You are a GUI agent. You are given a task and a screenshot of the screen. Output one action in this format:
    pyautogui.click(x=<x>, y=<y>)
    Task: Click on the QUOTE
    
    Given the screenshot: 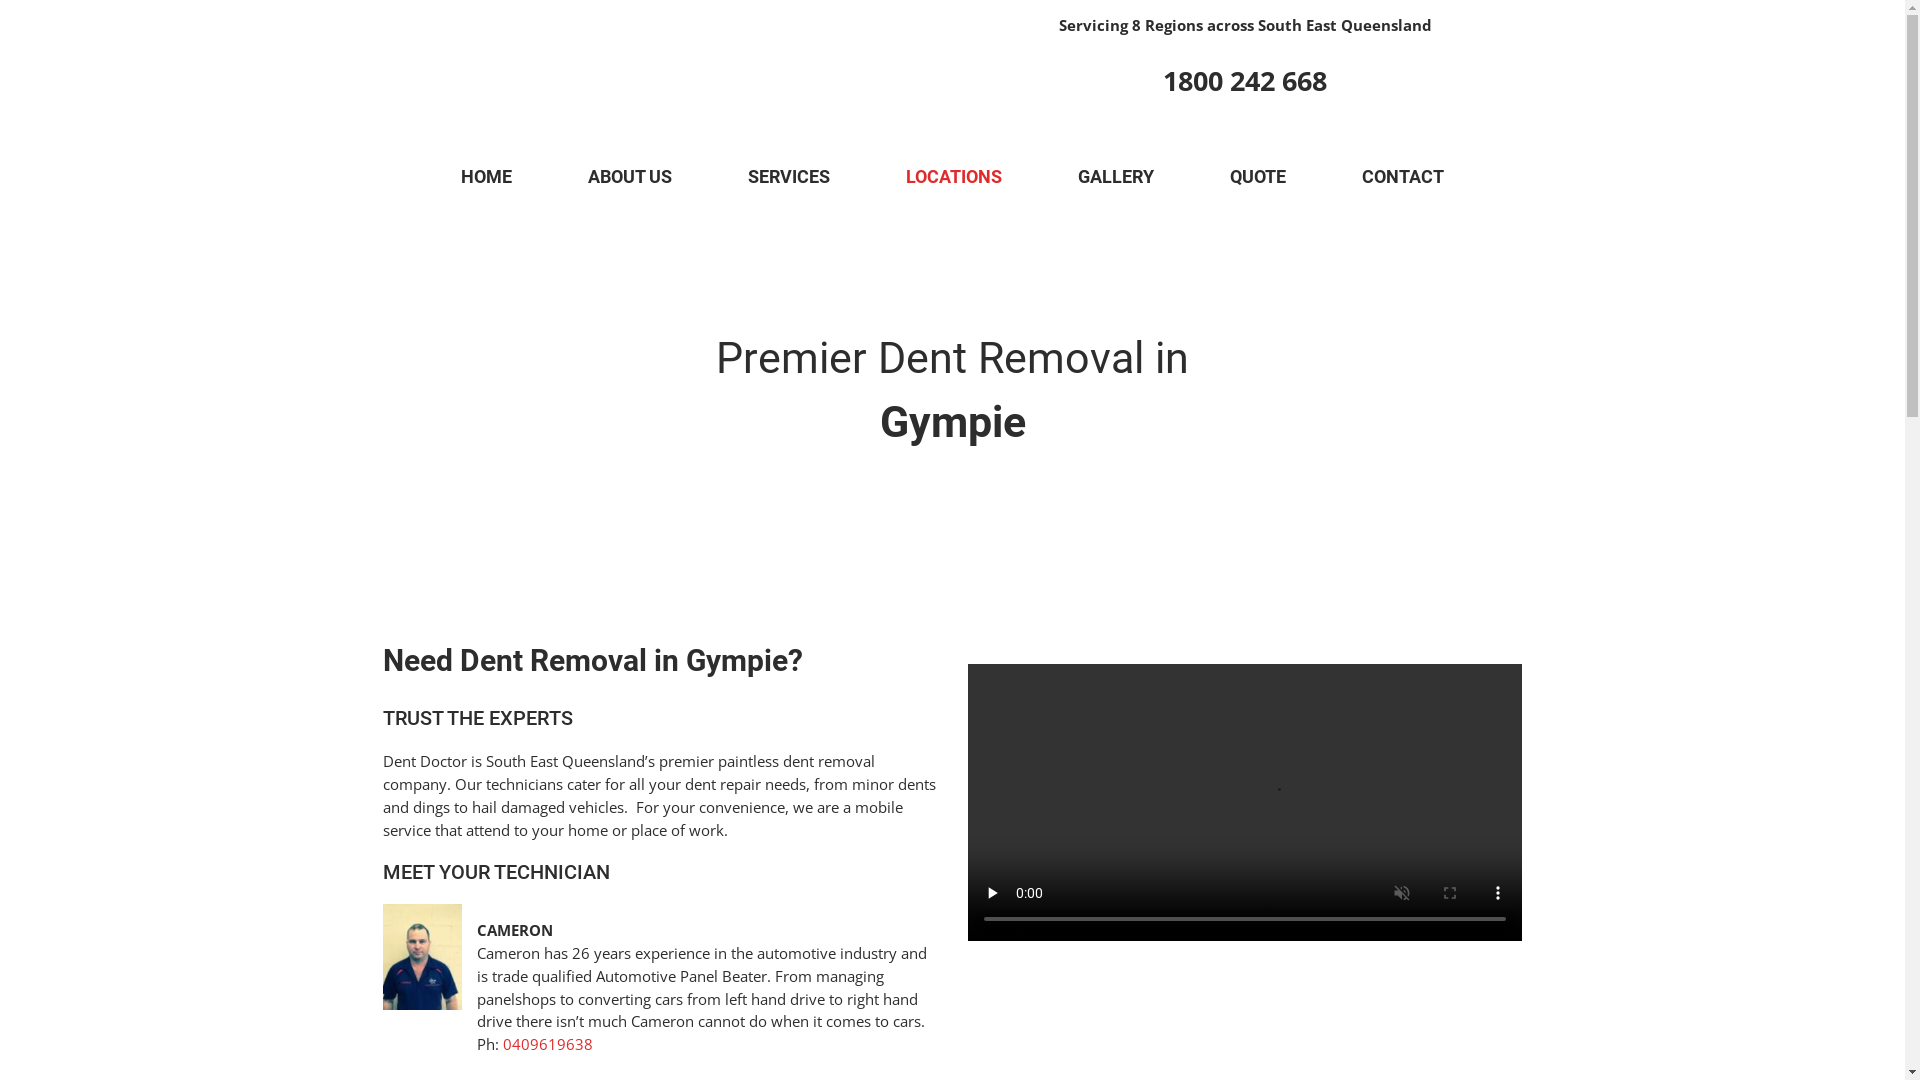 What is the action you would take?
    pyautogui.click(x=1258, y=177)
    